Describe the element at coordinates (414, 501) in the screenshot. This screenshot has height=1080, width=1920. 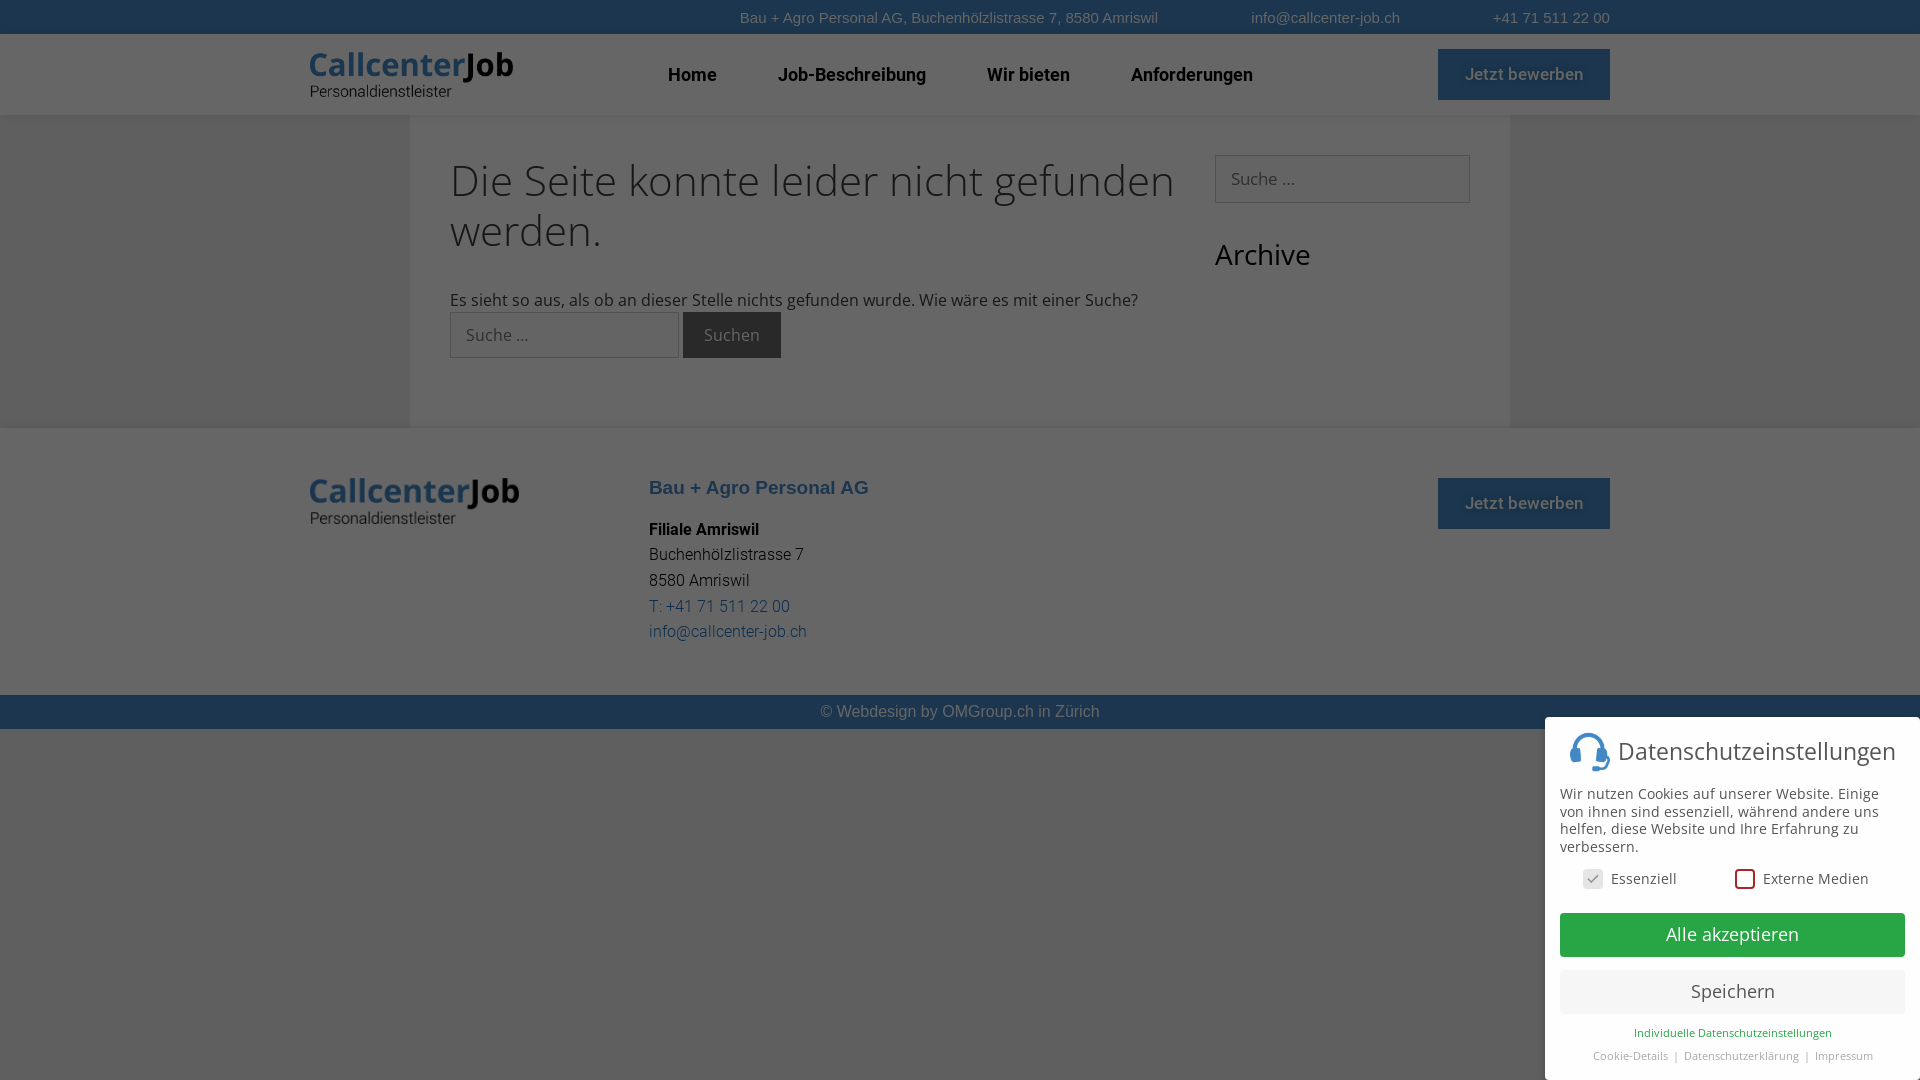
I see `callcenter_logo.png` at that location.